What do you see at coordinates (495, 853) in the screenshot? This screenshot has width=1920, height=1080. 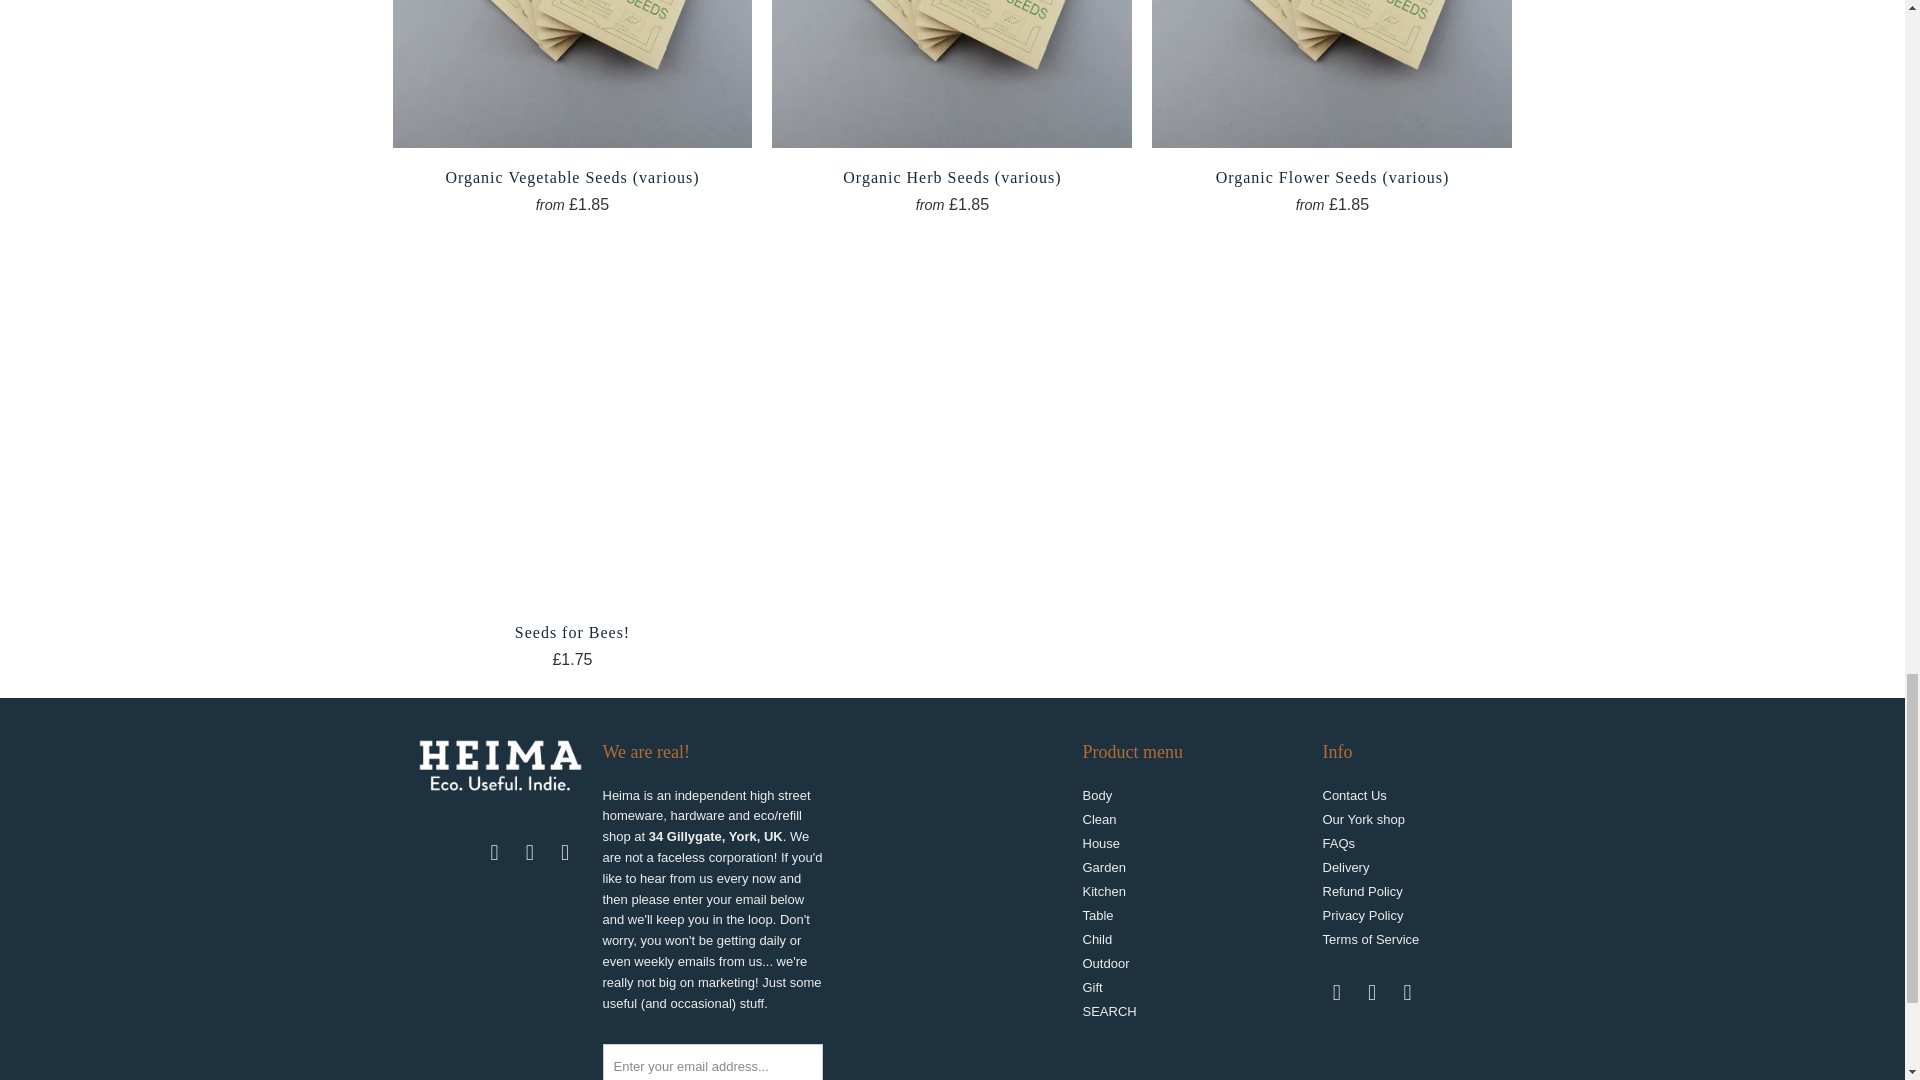 I see `Email Heima` at bounding box center [495, 853].